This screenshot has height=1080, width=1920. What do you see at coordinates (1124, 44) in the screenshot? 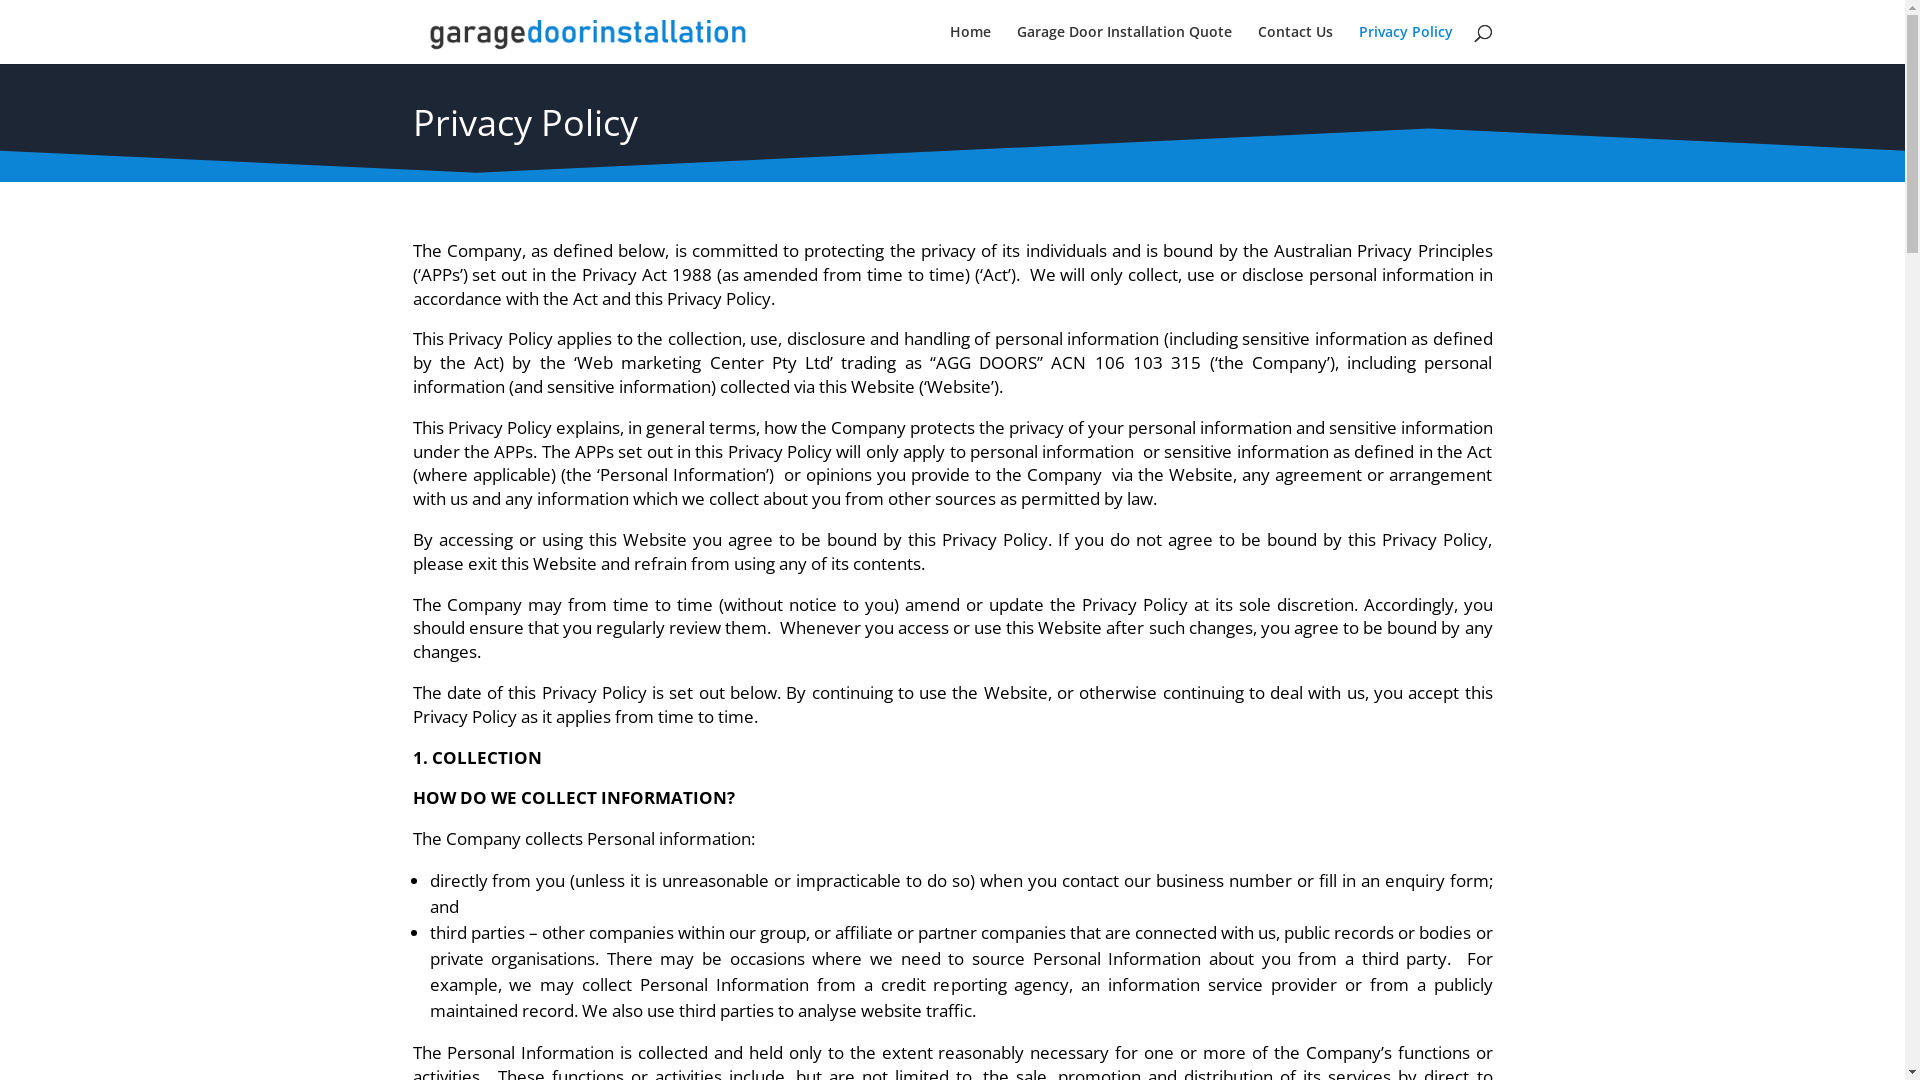
I see `Garage Door Installation Quote` at bounding box center [1124, 44].